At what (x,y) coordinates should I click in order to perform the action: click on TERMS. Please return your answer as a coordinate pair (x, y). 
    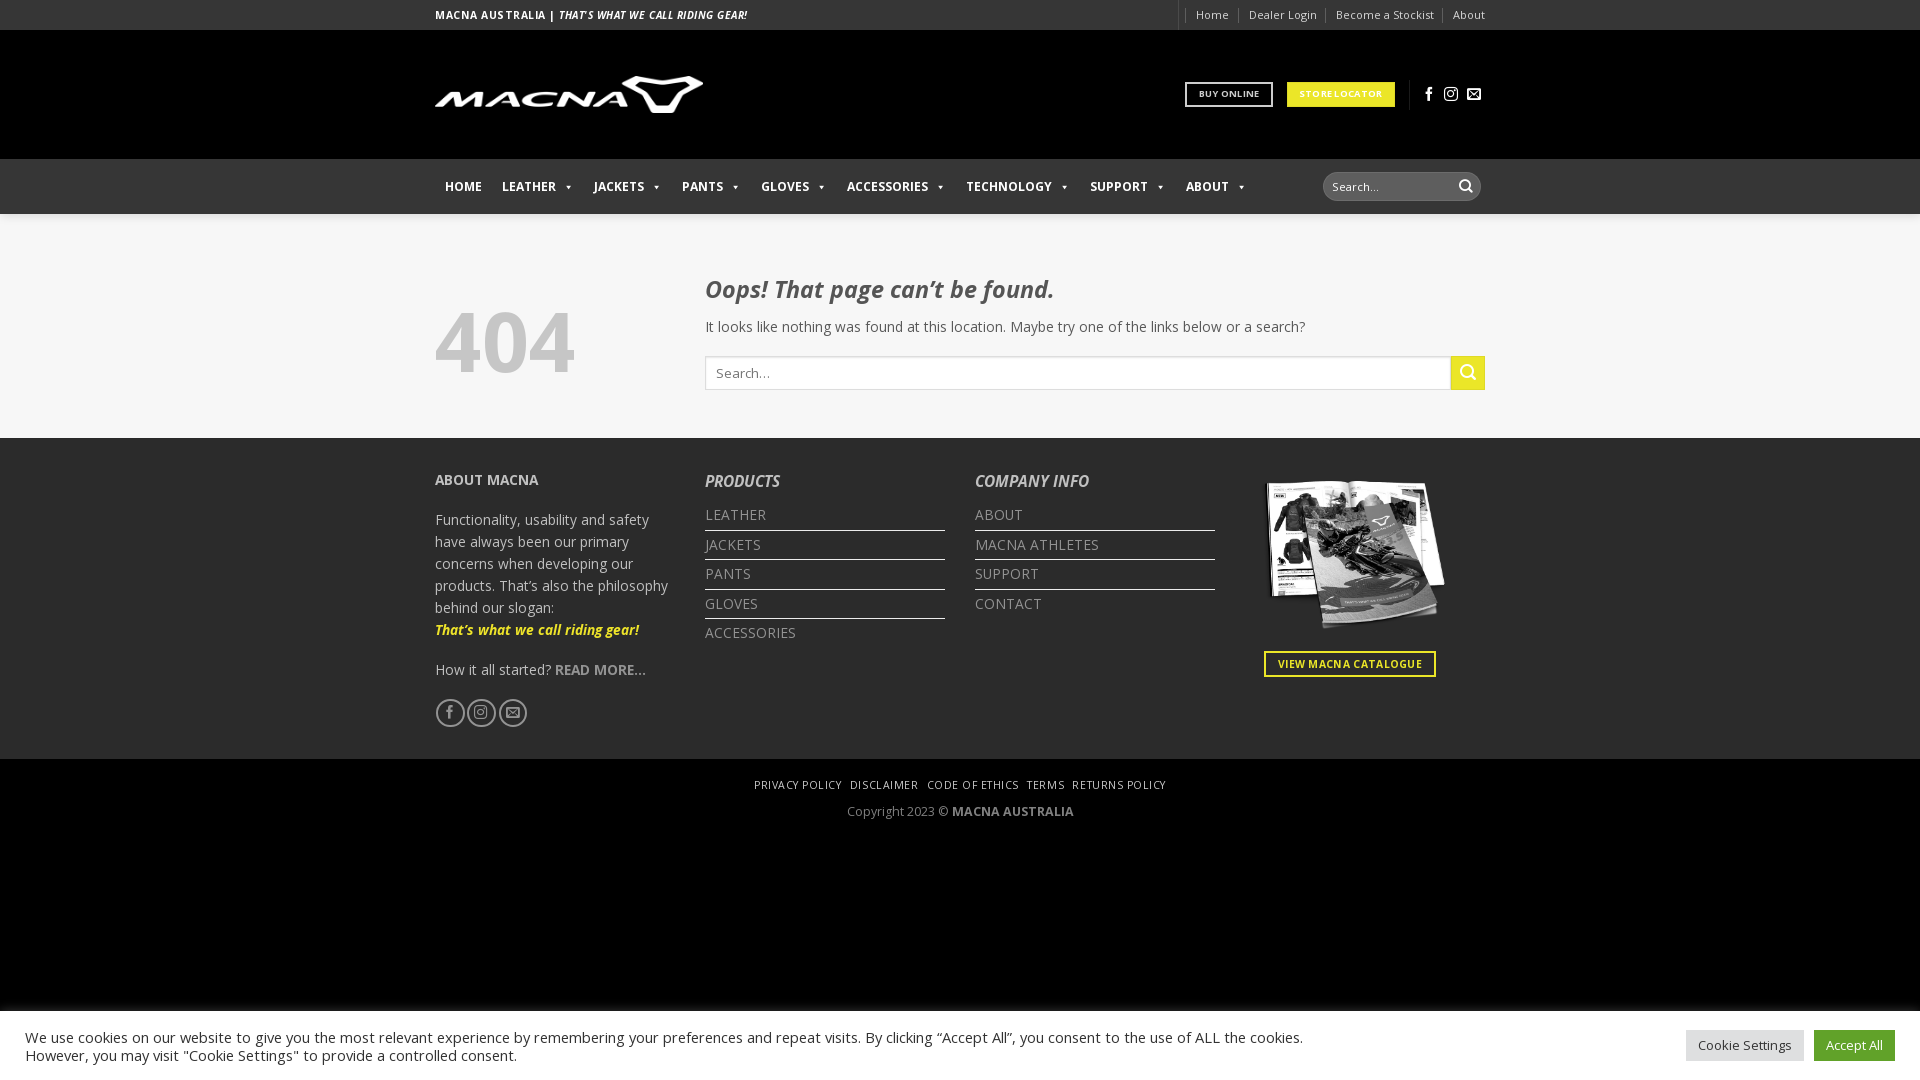
    Looking at the image, I should click on (1046, 785).